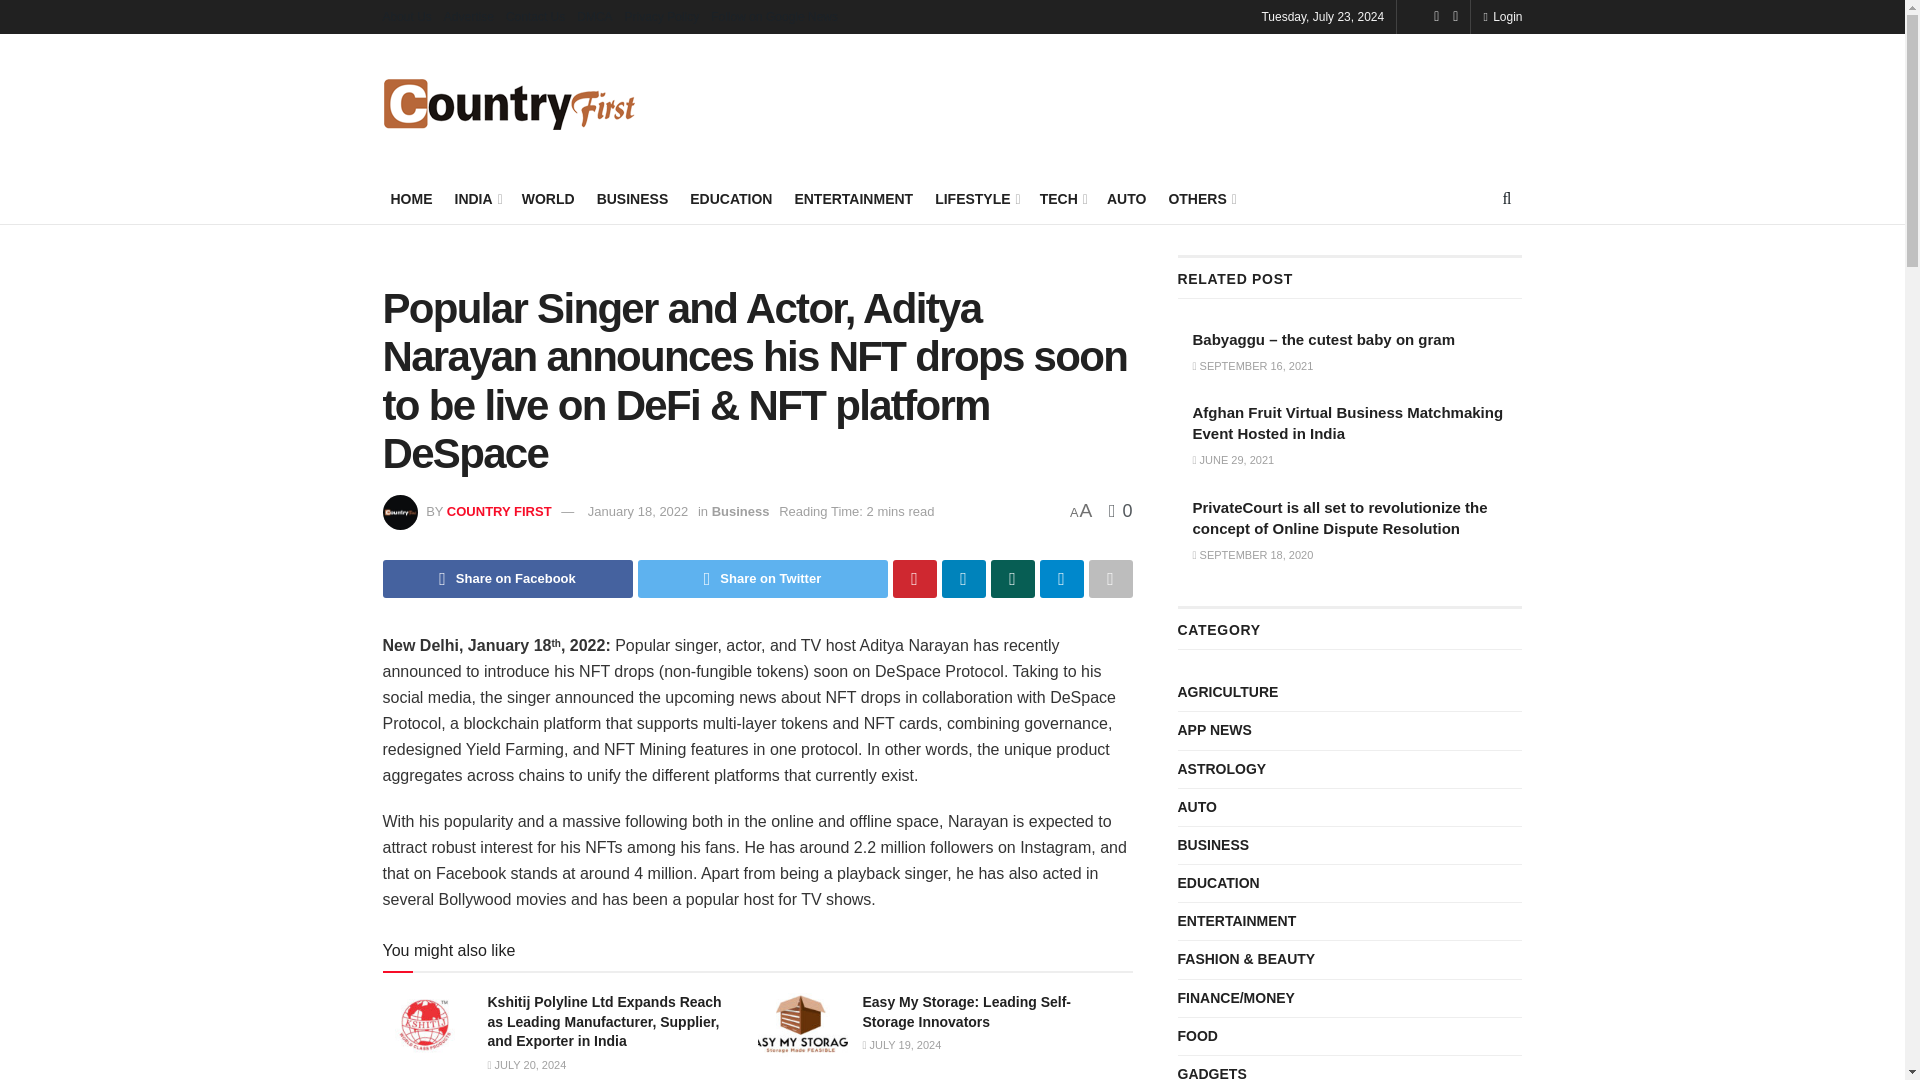 The height and width of the screenshot is (1080, 1920). I want to click on DMCA, so click(594, 16).